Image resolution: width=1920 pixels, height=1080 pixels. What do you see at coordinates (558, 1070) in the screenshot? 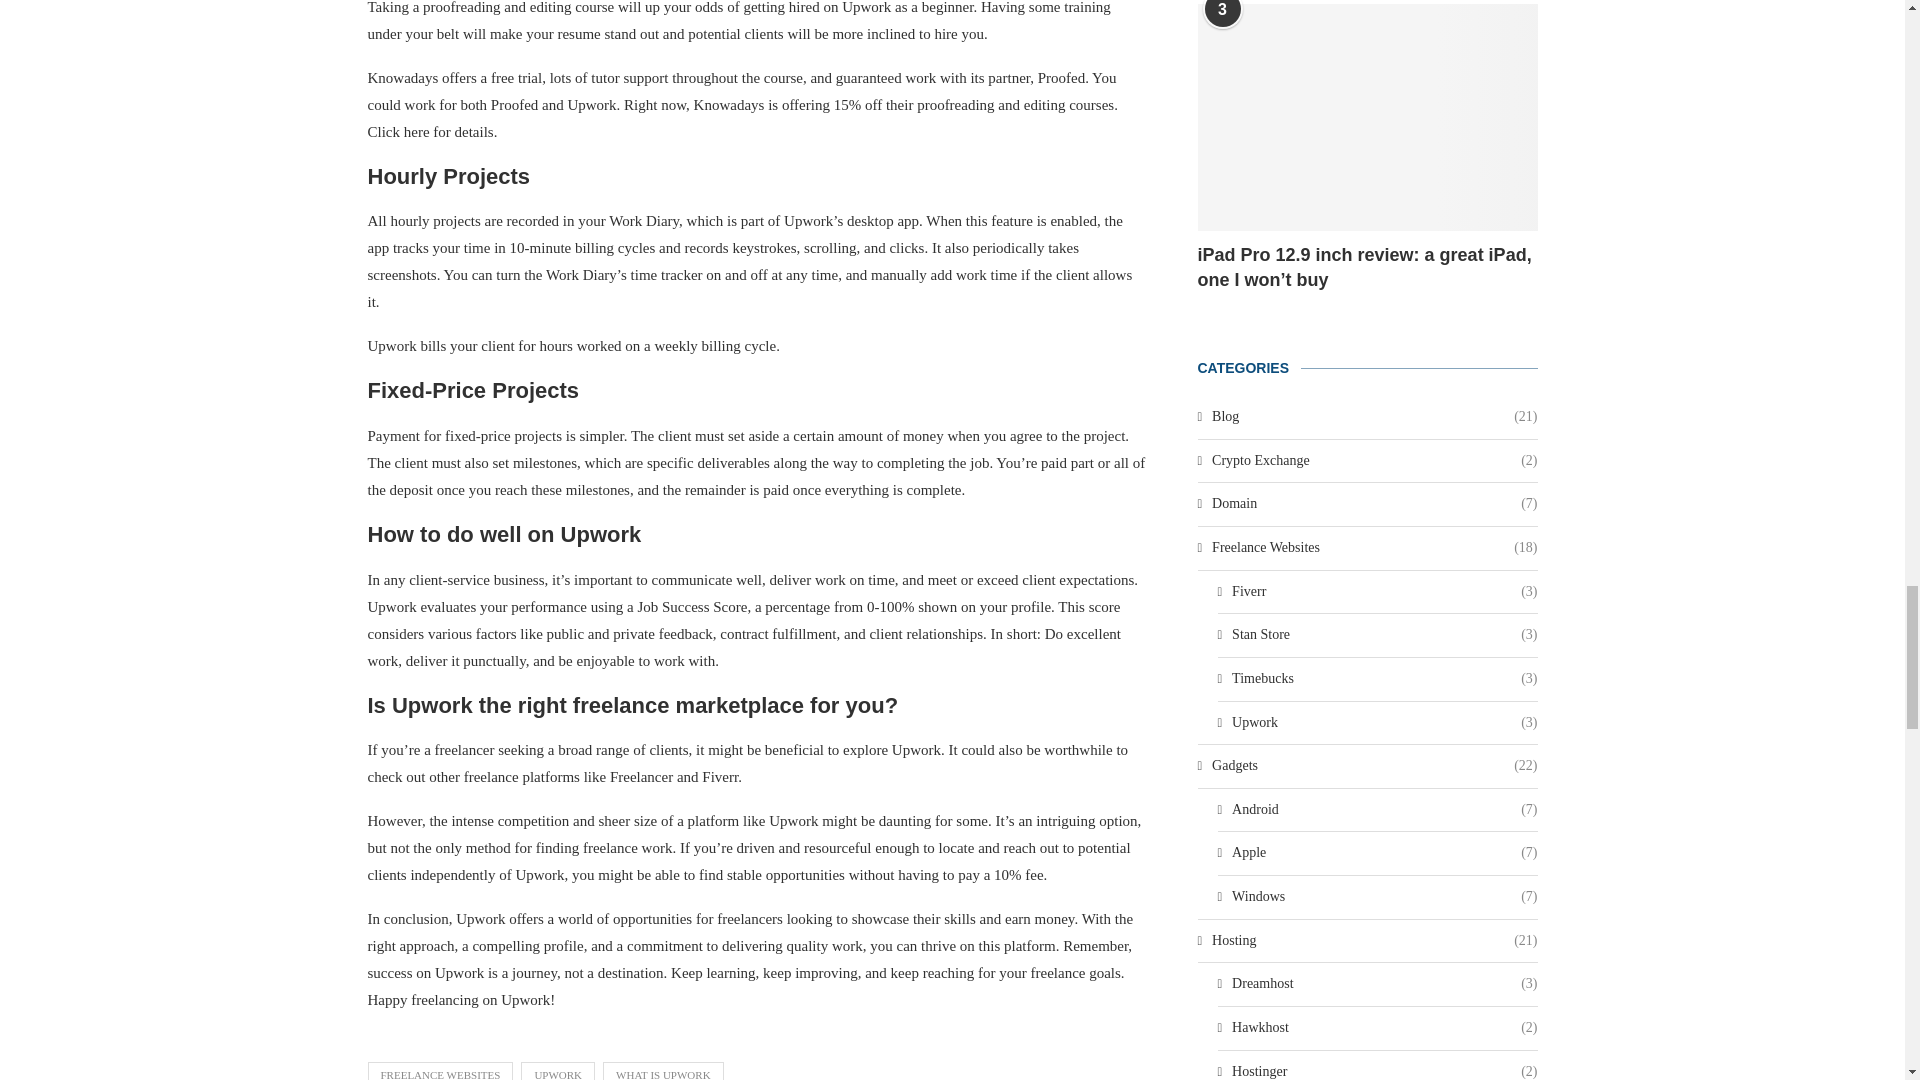
I see `UPWORK` at bounding box center [558, 1070].